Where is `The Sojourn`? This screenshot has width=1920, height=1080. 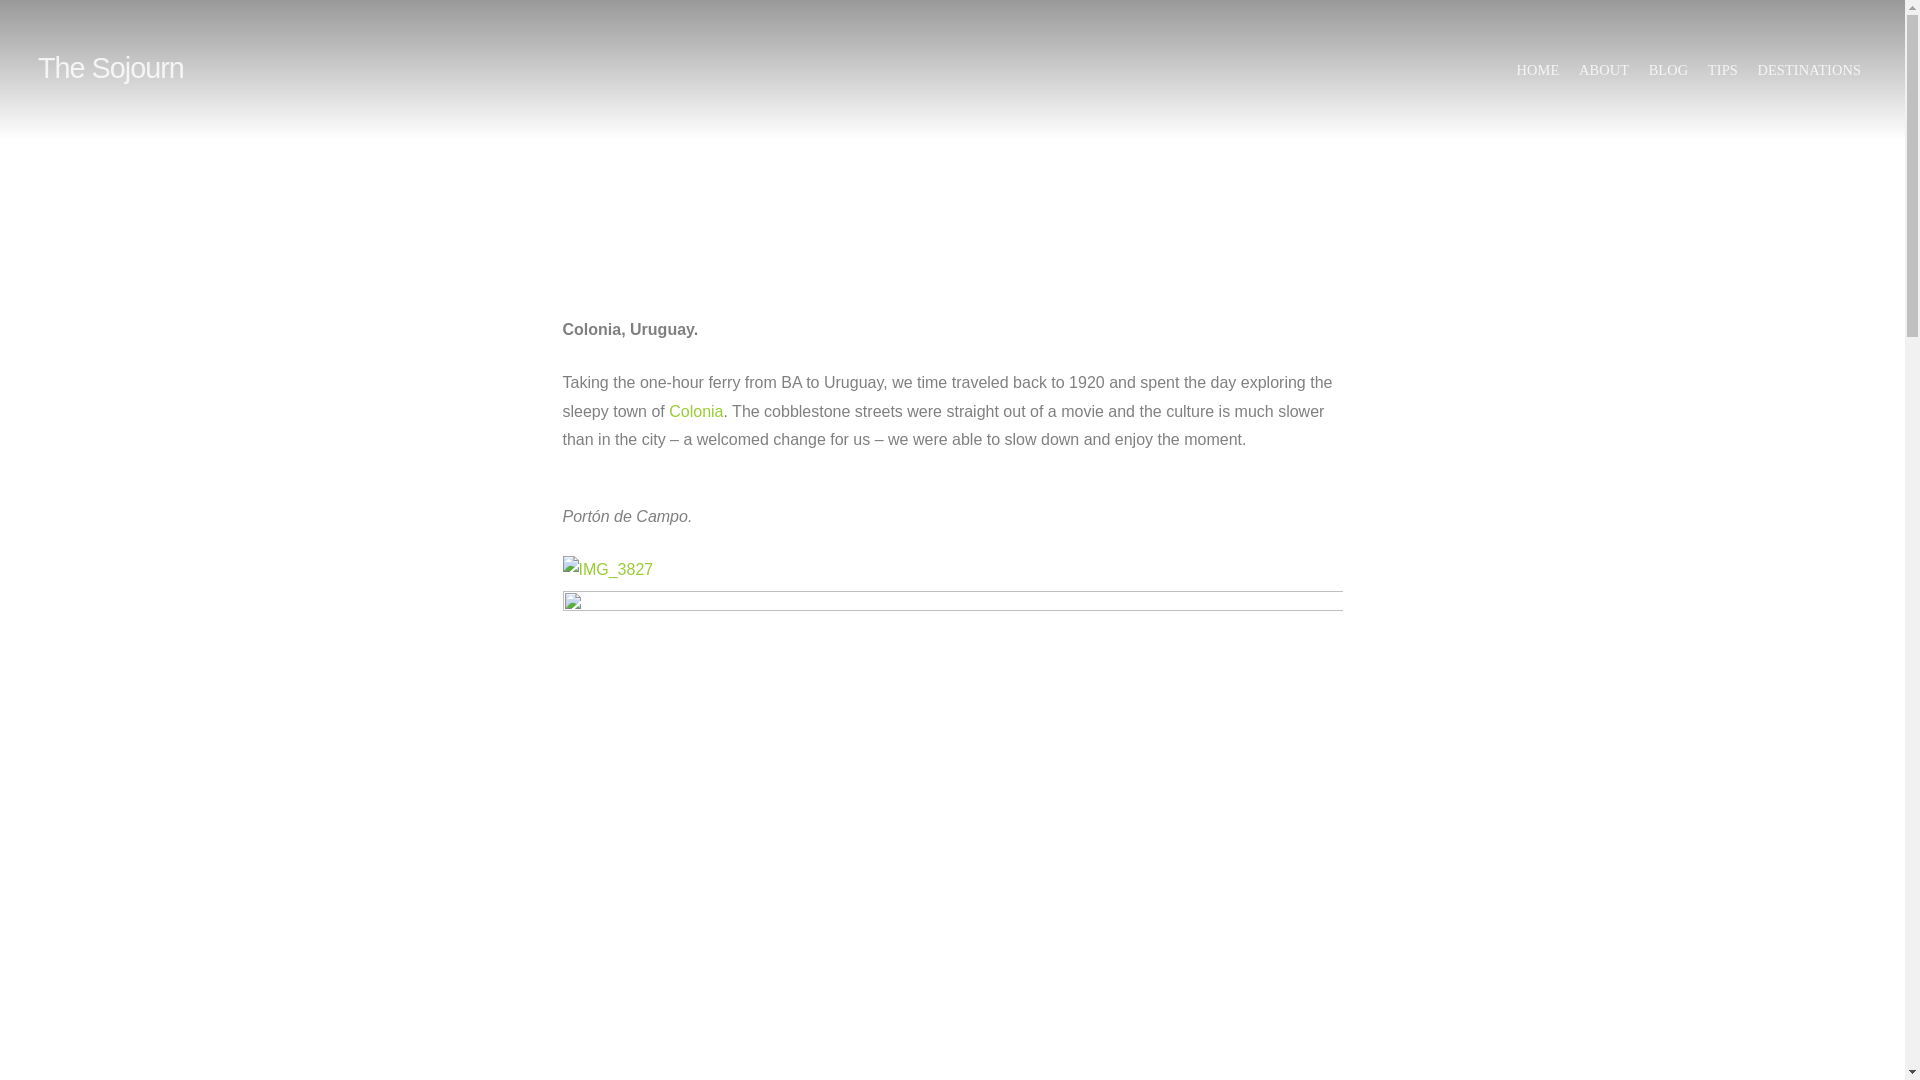 The Sojourn is located at coordinates (111, 68).